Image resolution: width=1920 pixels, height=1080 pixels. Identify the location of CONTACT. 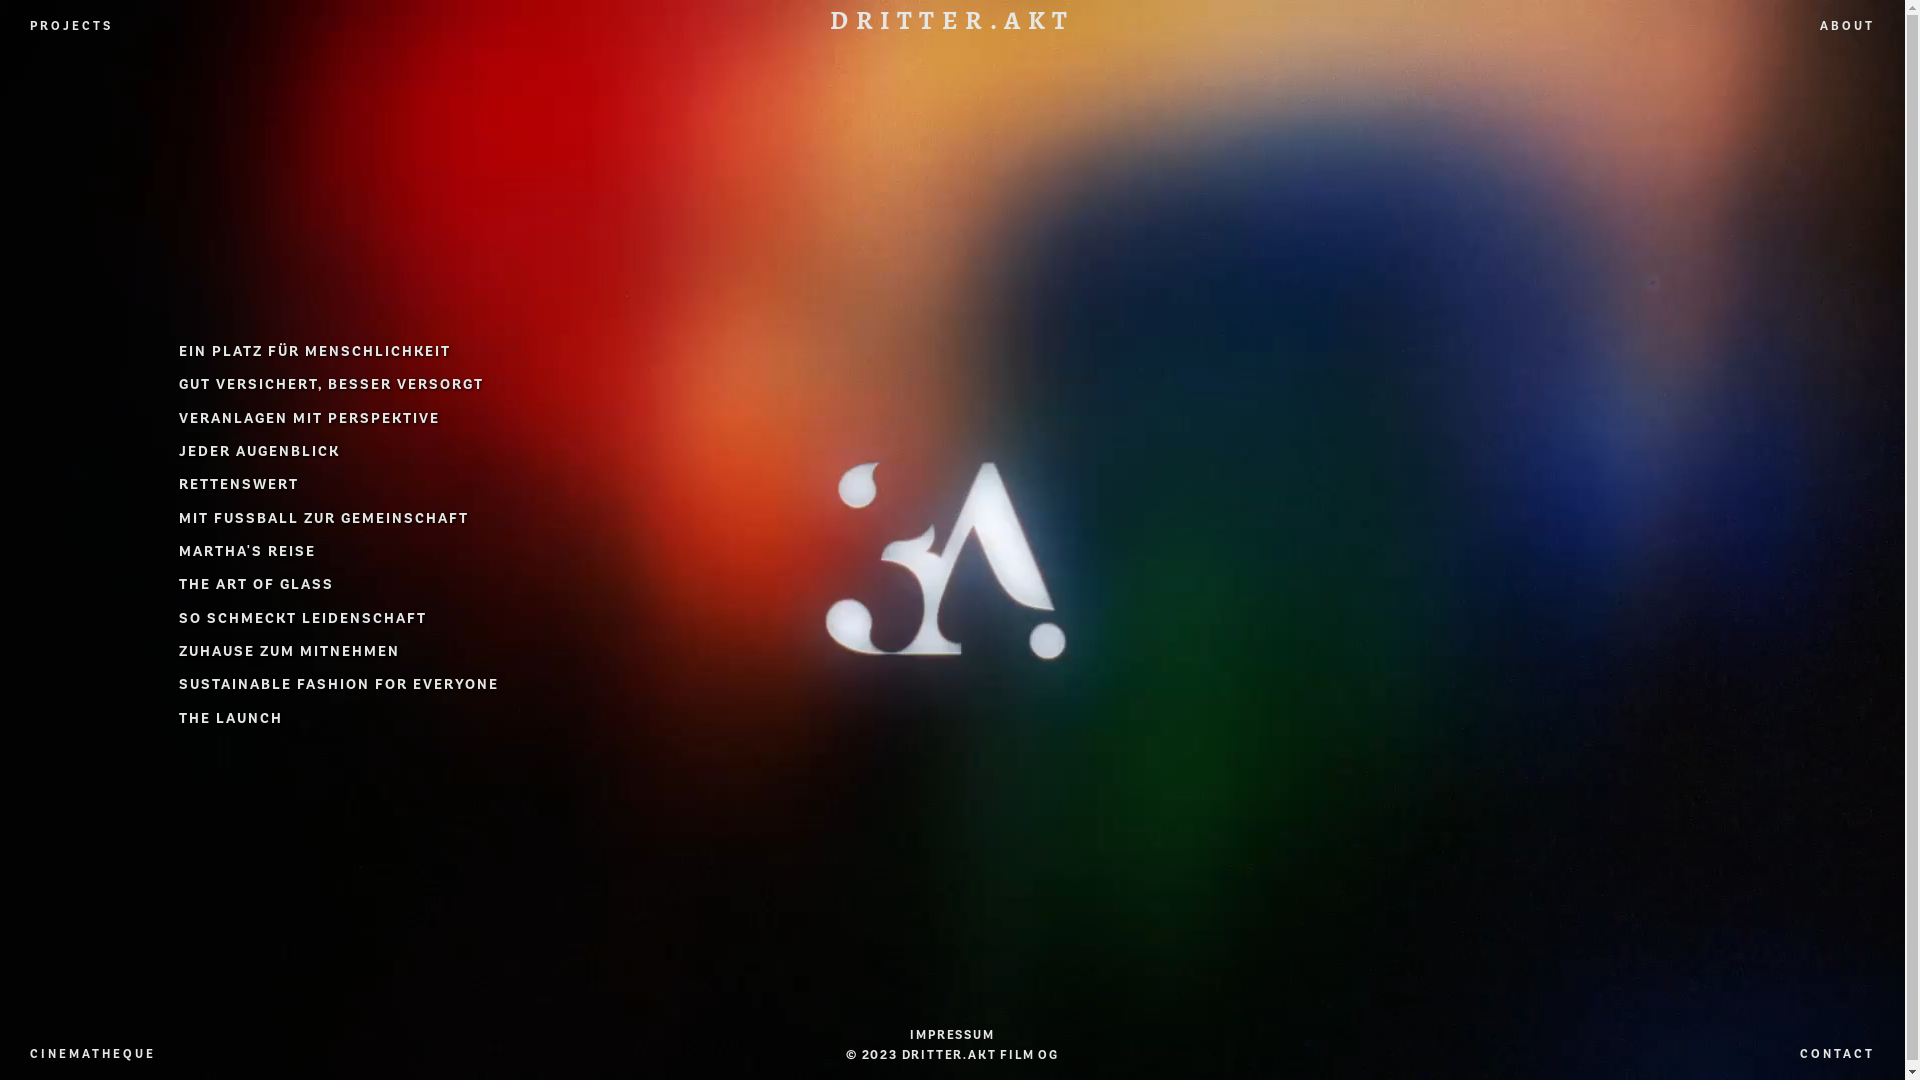
(1838, 1054).